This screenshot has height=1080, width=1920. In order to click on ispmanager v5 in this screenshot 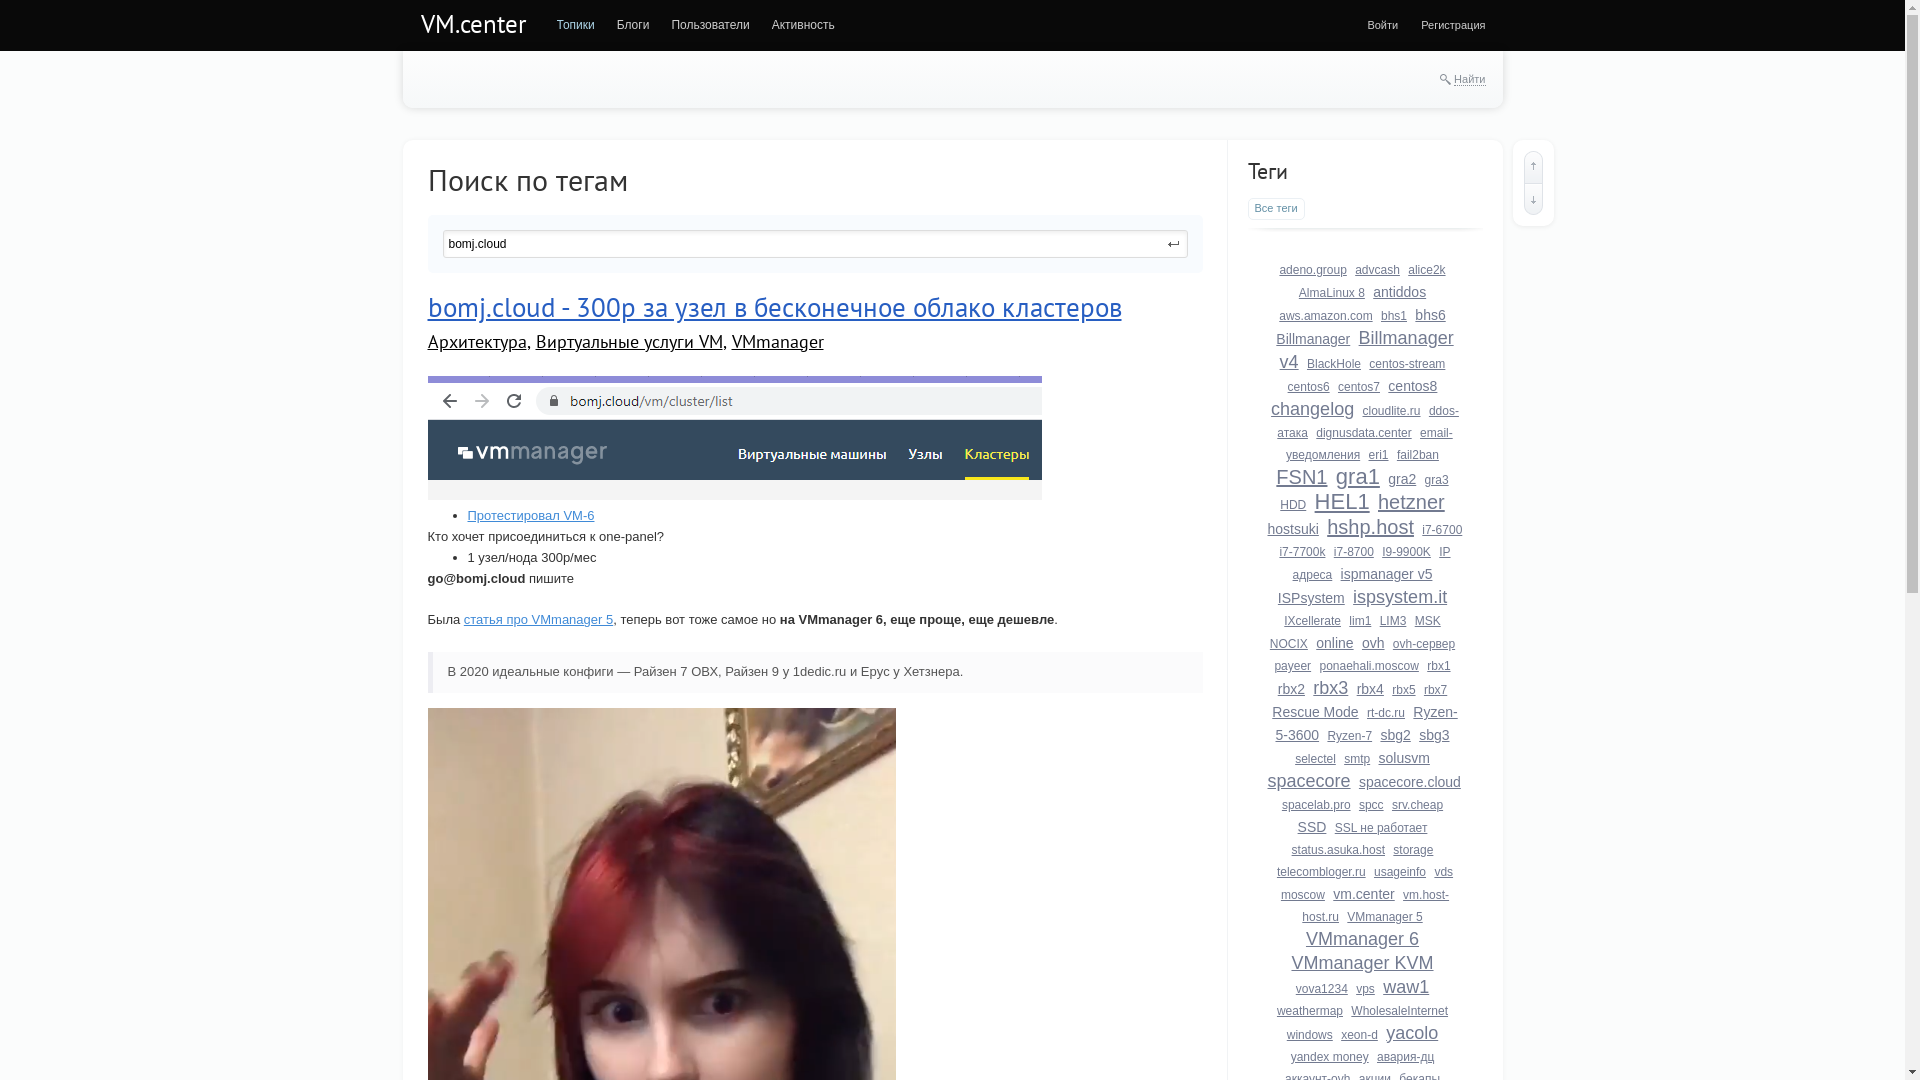, I will do `click(1387, 574)`.